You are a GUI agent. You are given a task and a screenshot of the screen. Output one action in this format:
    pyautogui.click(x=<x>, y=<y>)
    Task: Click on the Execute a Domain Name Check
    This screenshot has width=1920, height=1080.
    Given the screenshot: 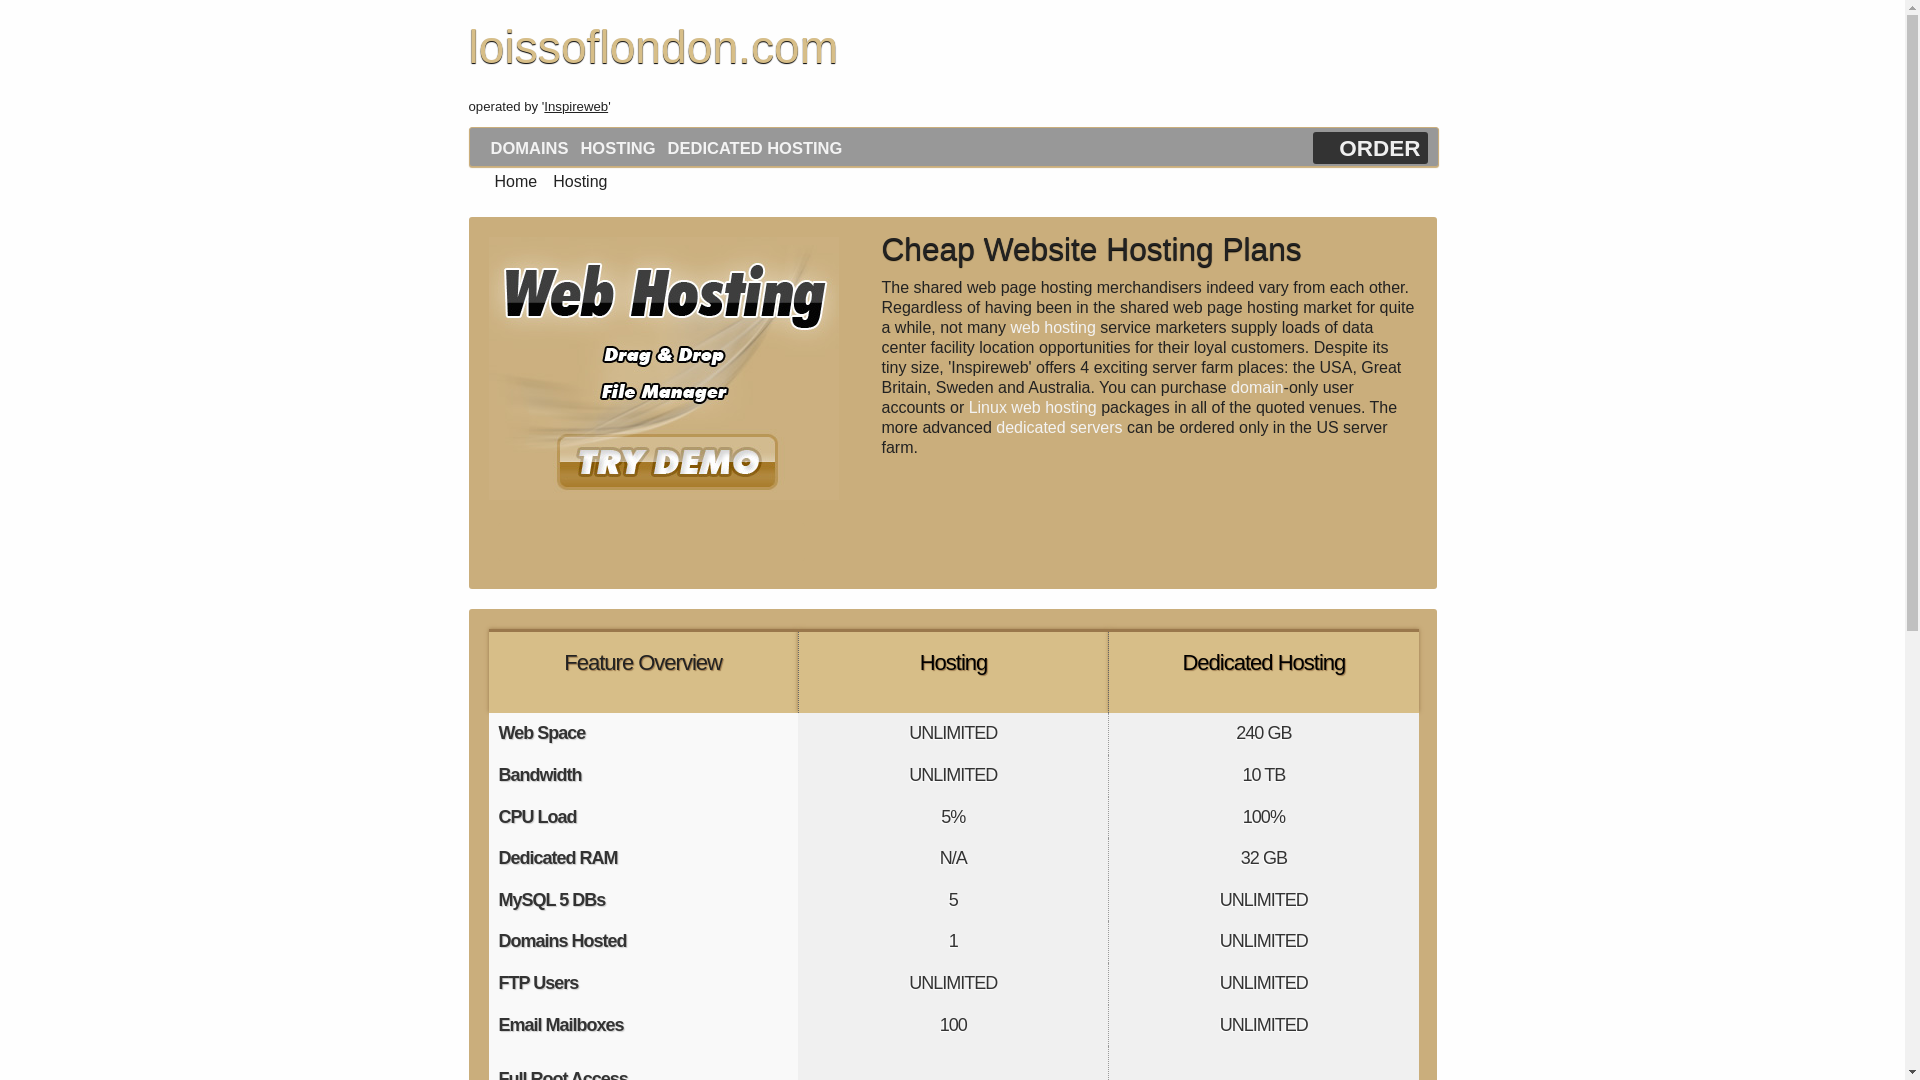 What is the action you would take?
    pyautogui.click(x=829, y=541)
    